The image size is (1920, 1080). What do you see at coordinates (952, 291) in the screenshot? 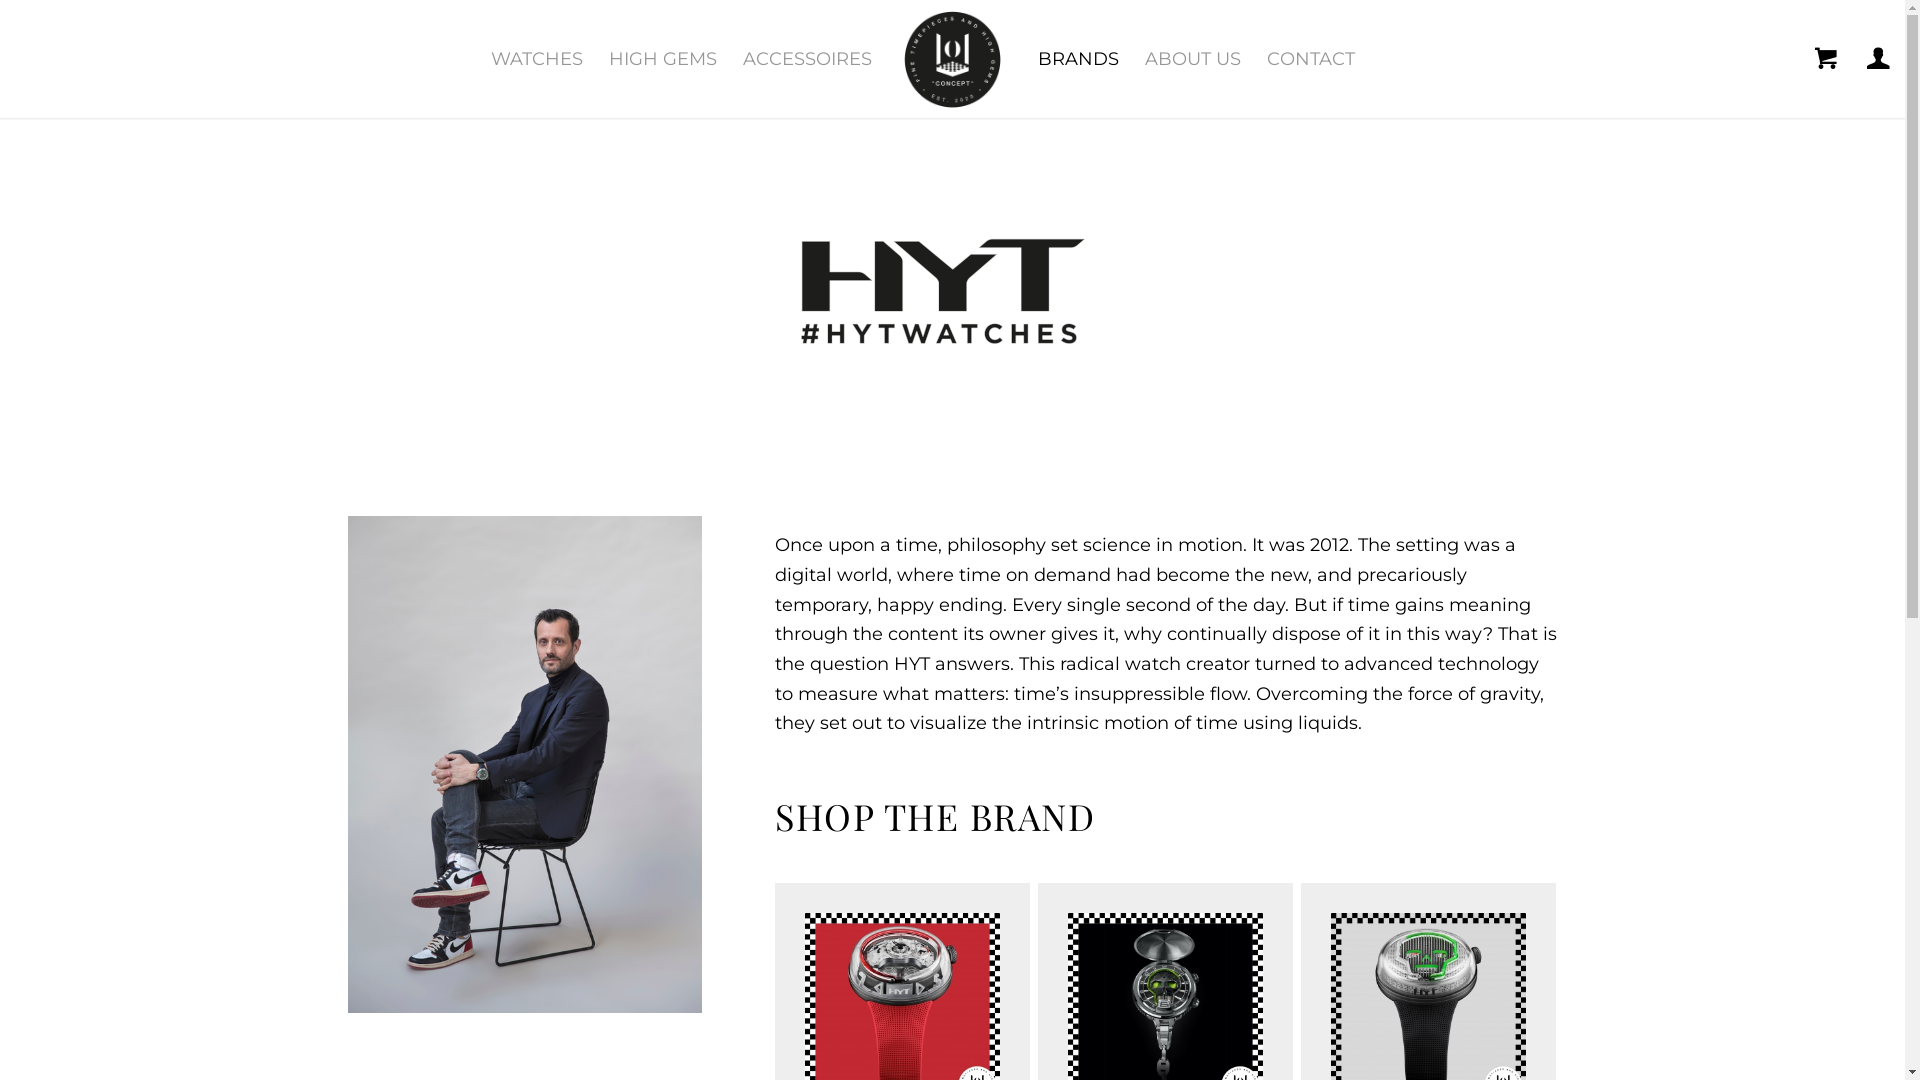
I see `hyt-logo` at bounding box center [952, 291].